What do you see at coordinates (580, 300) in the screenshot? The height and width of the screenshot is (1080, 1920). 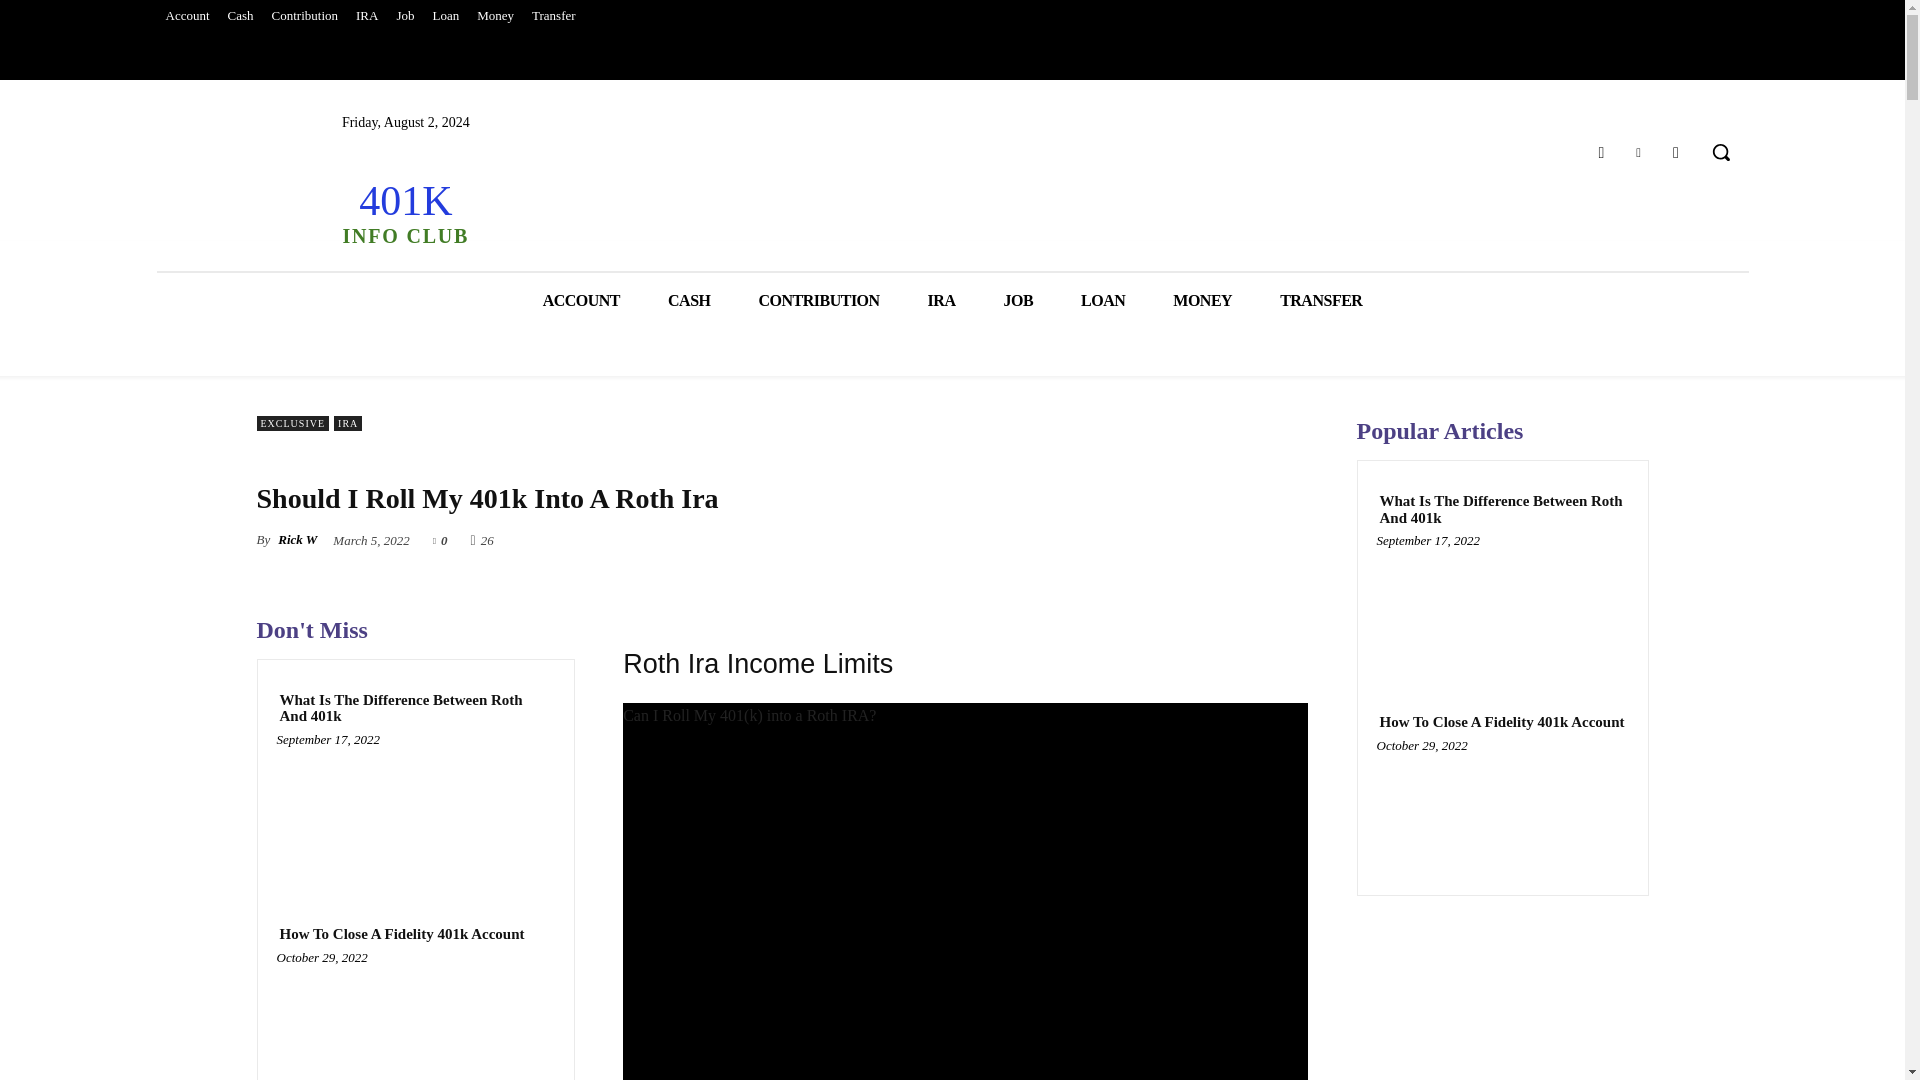 I see `ACCOUNT` at bounding box center [580, 300].